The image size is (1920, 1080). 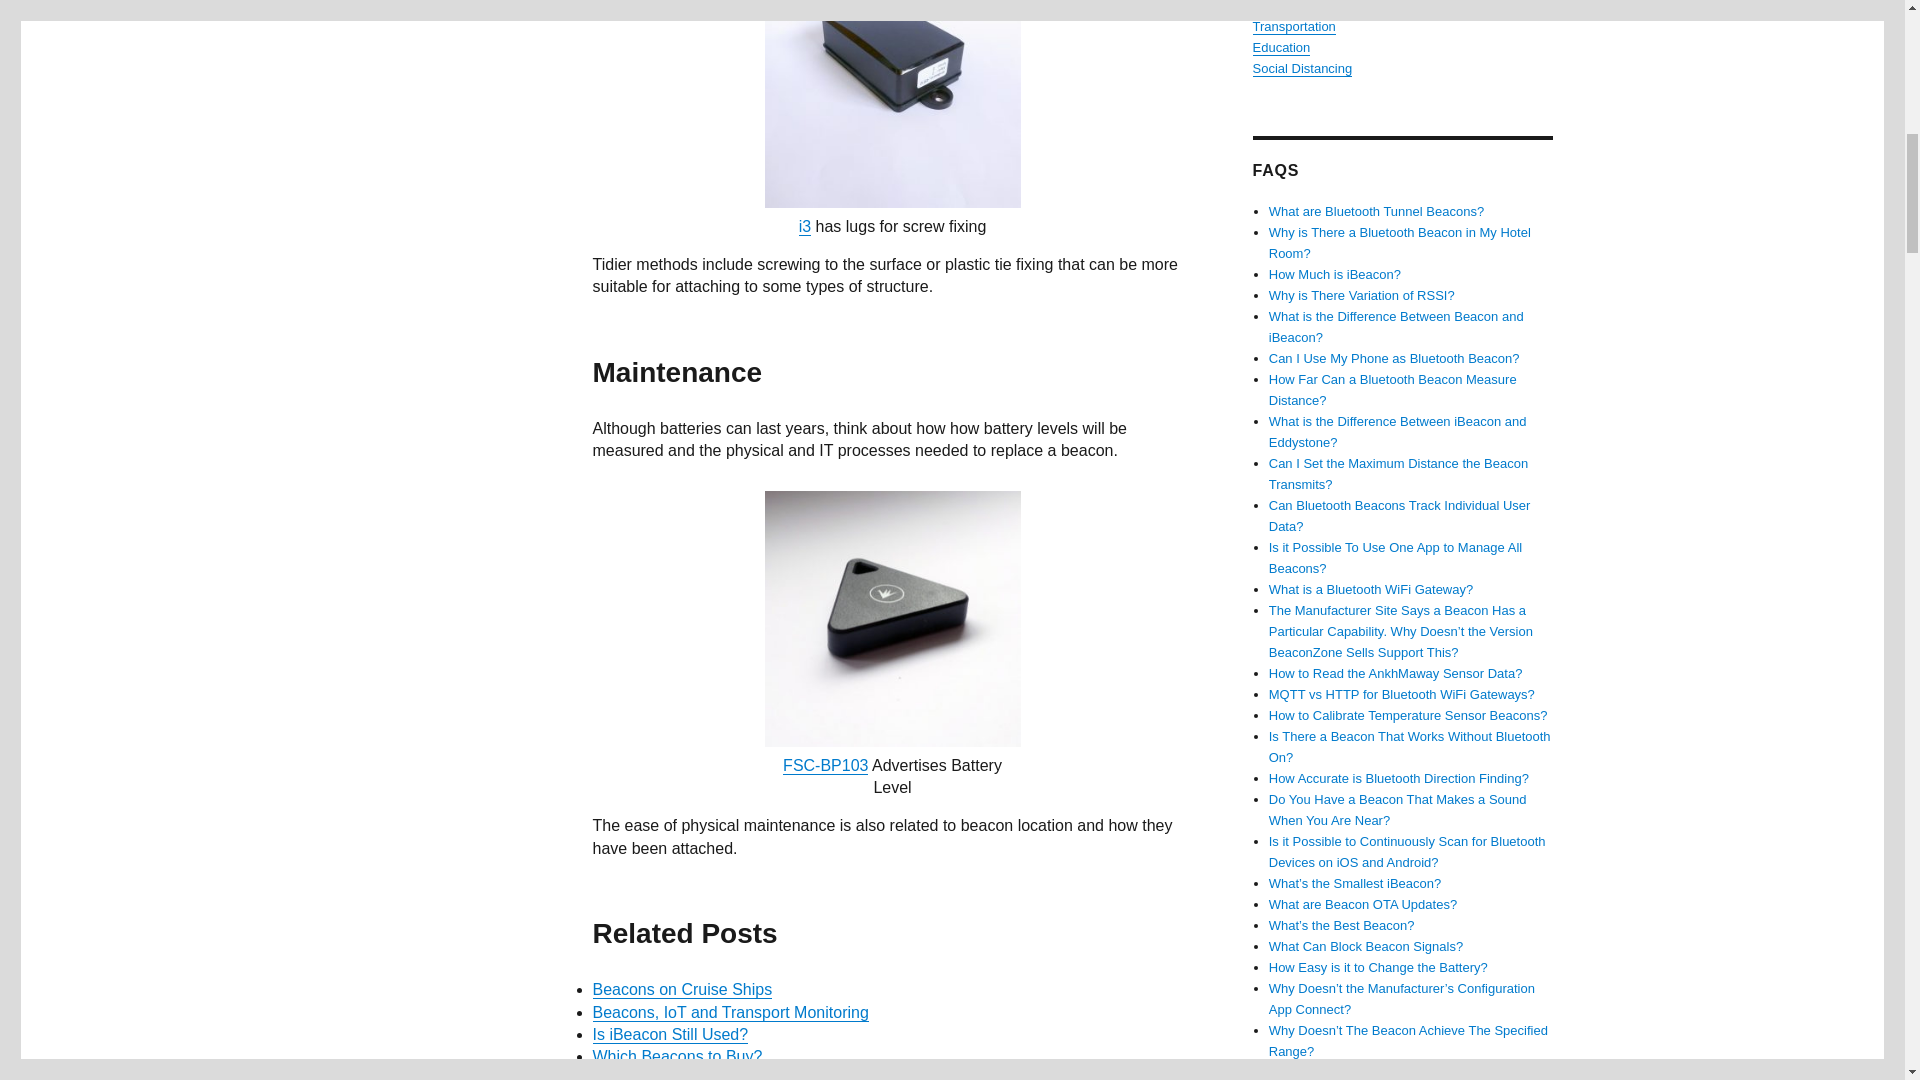 What do you see at coordinates (825, 766) in the screenshot?
I see `FSC-BP103` at bounding box center [825, 766].